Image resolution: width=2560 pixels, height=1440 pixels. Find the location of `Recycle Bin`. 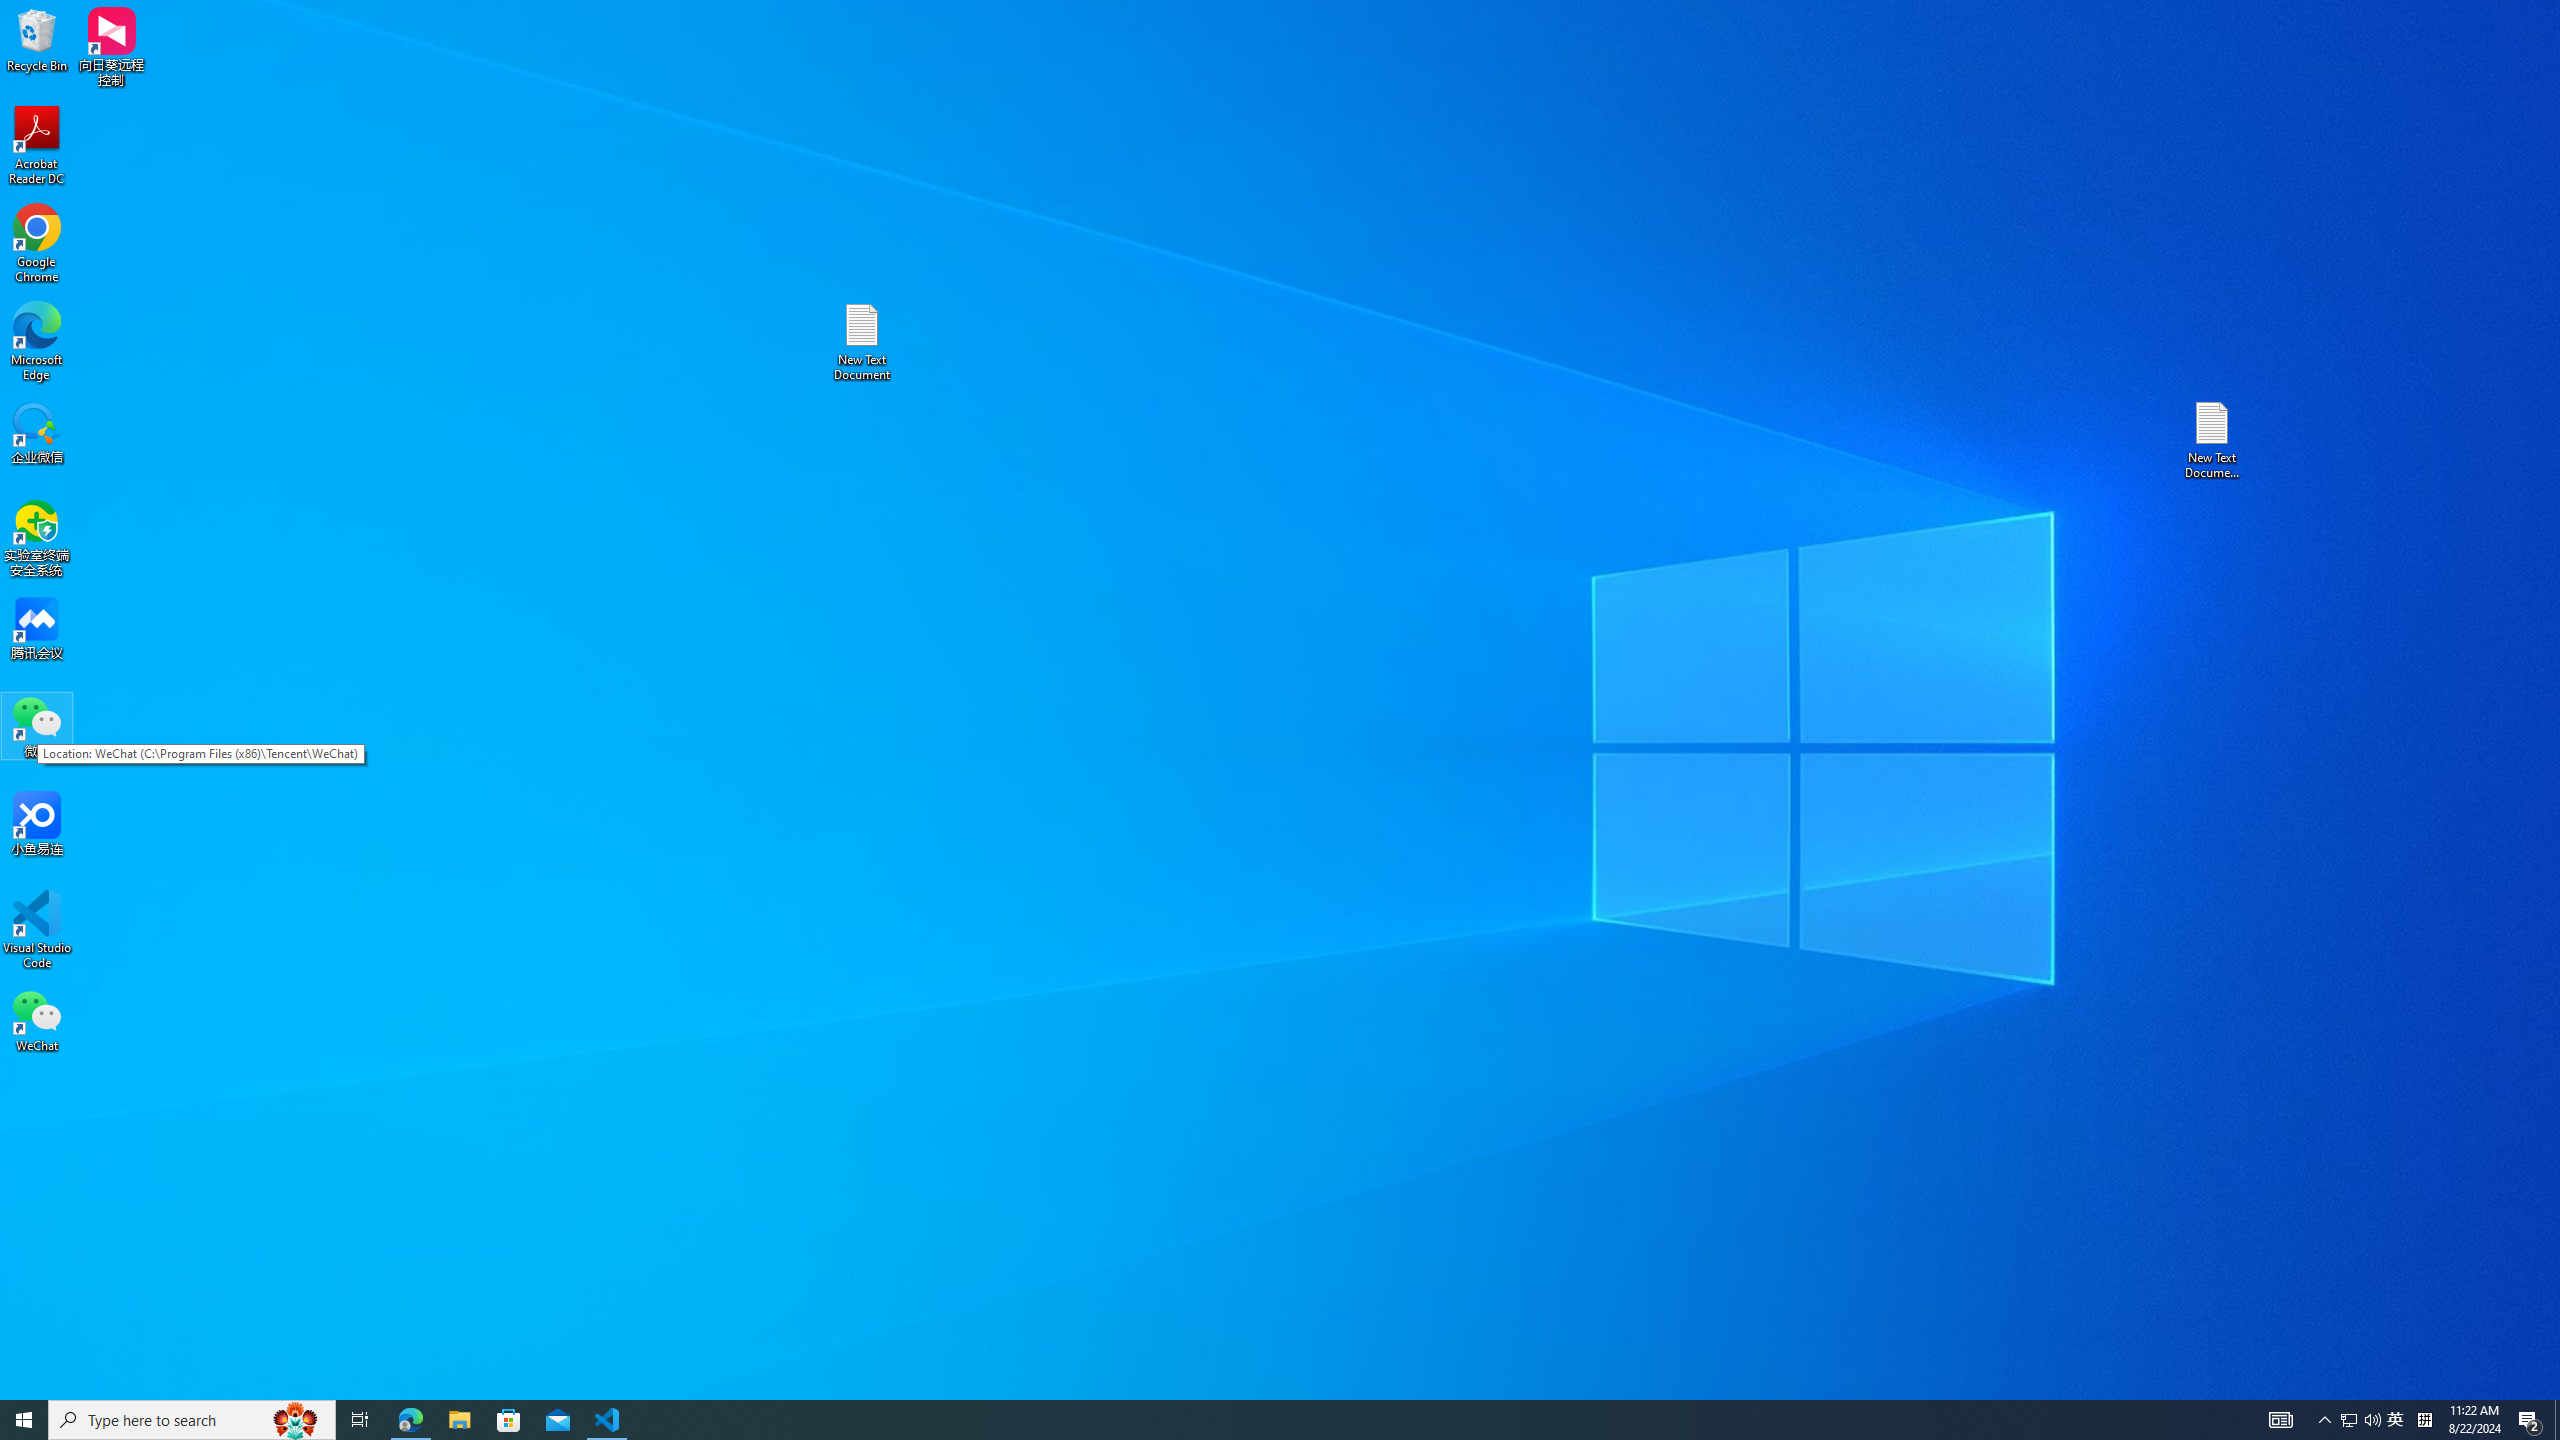

Recycle Bin is located at coordinates (410, 1420).